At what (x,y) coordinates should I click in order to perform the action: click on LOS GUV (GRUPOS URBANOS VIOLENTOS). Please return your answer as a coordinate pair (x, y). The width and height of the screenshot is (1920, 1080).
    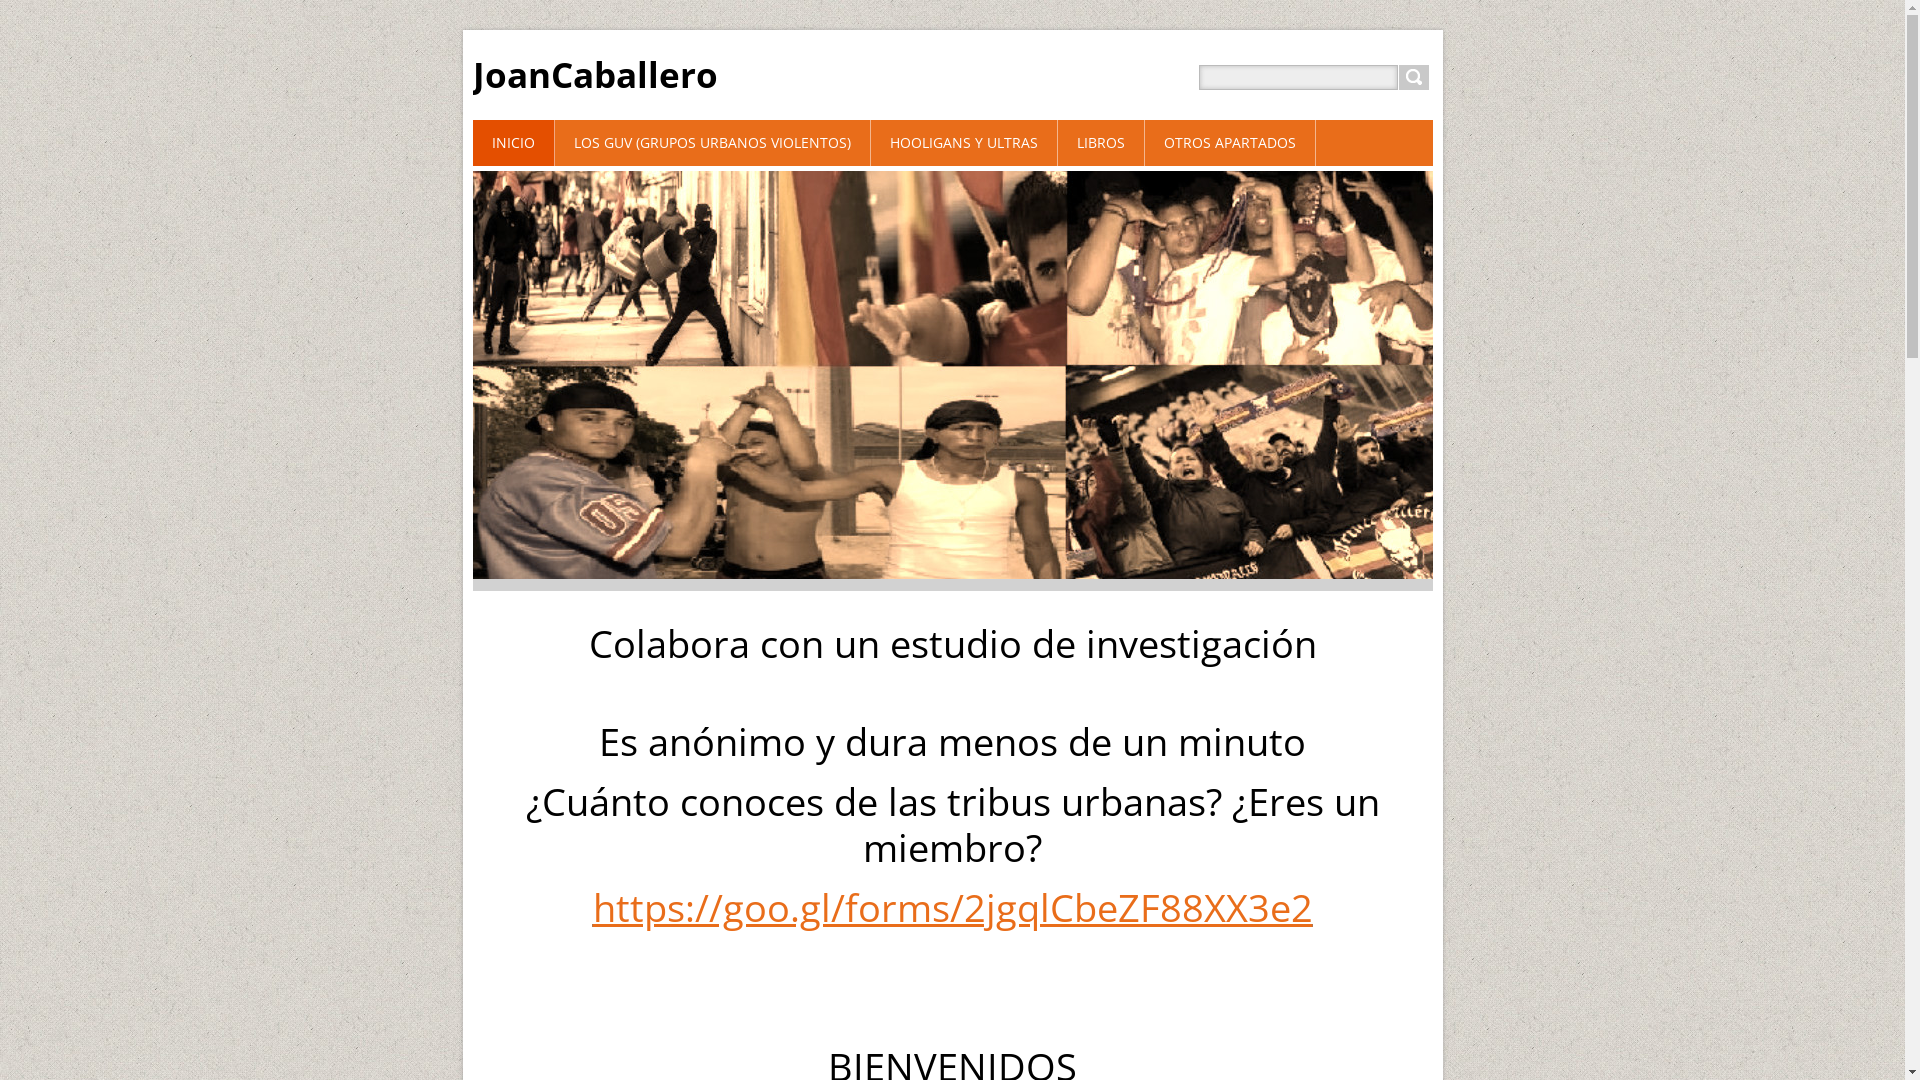
    Looking at the image, I should click on (712, 143).